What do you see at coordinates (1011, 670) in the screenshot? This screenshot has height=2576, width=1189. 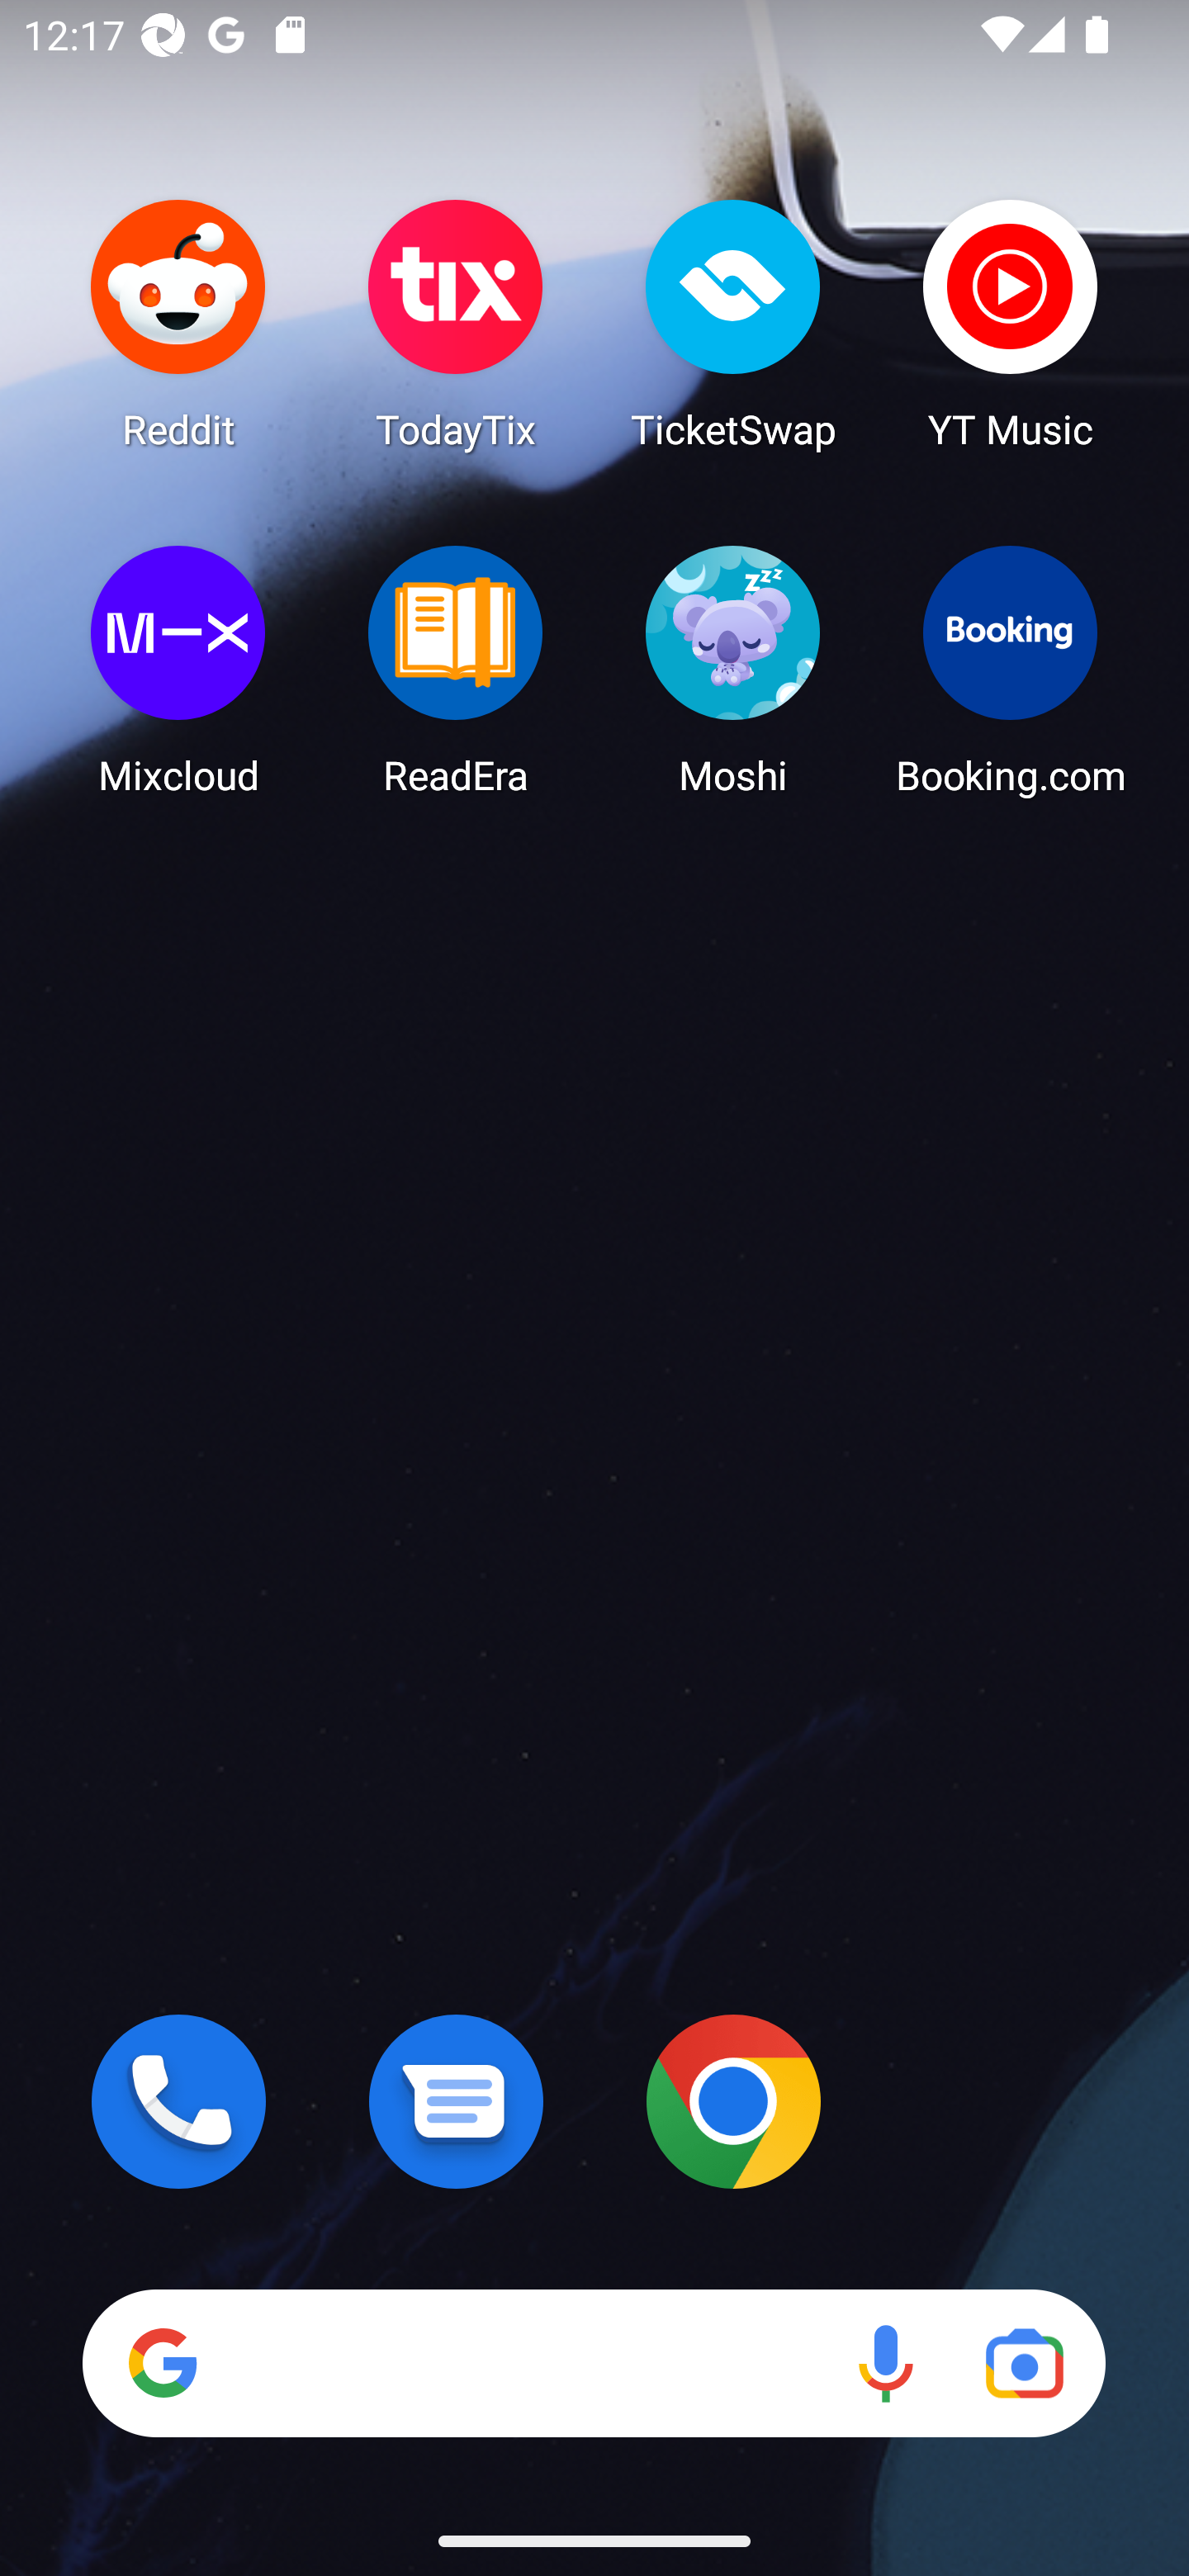 I see `Booking.com` at bounding box center [1011, 670].